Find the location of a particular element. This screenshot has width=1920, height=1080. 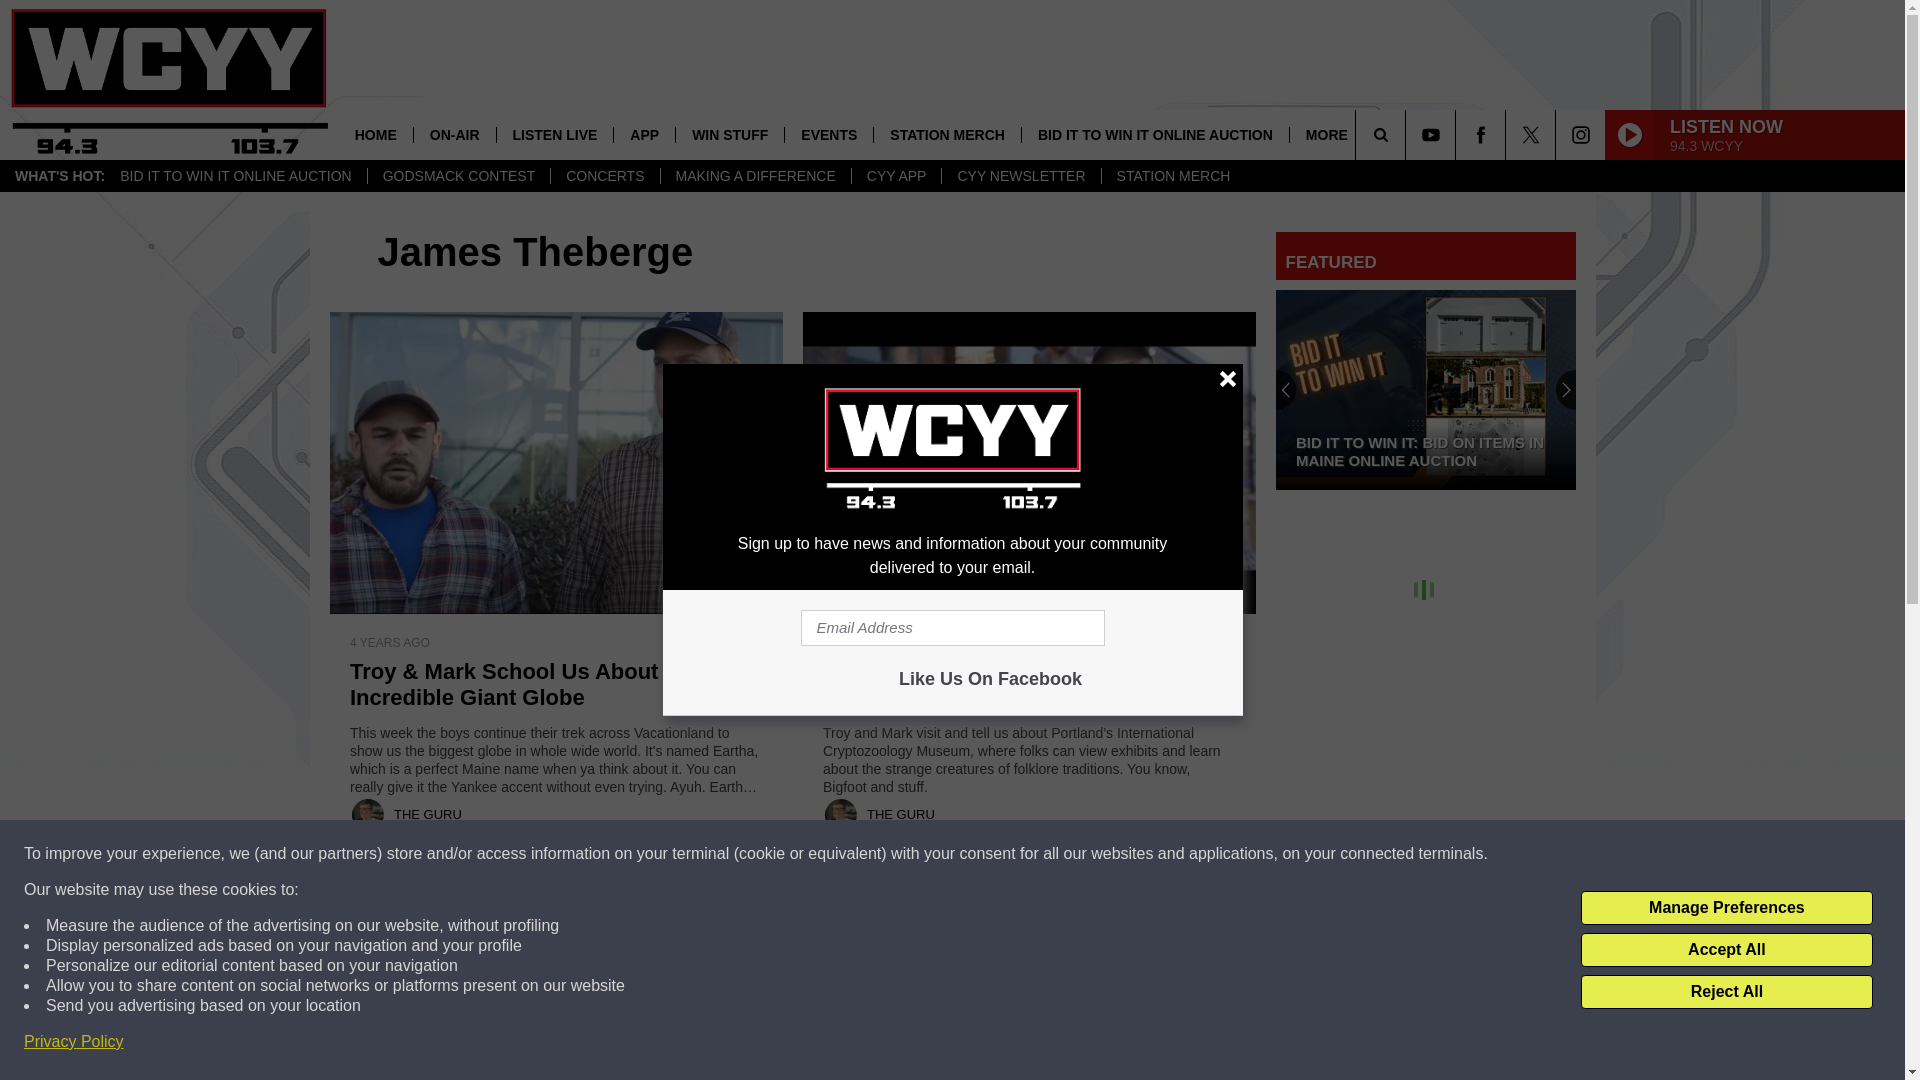

Manage Preferences is located at coordinates (1726, 908).